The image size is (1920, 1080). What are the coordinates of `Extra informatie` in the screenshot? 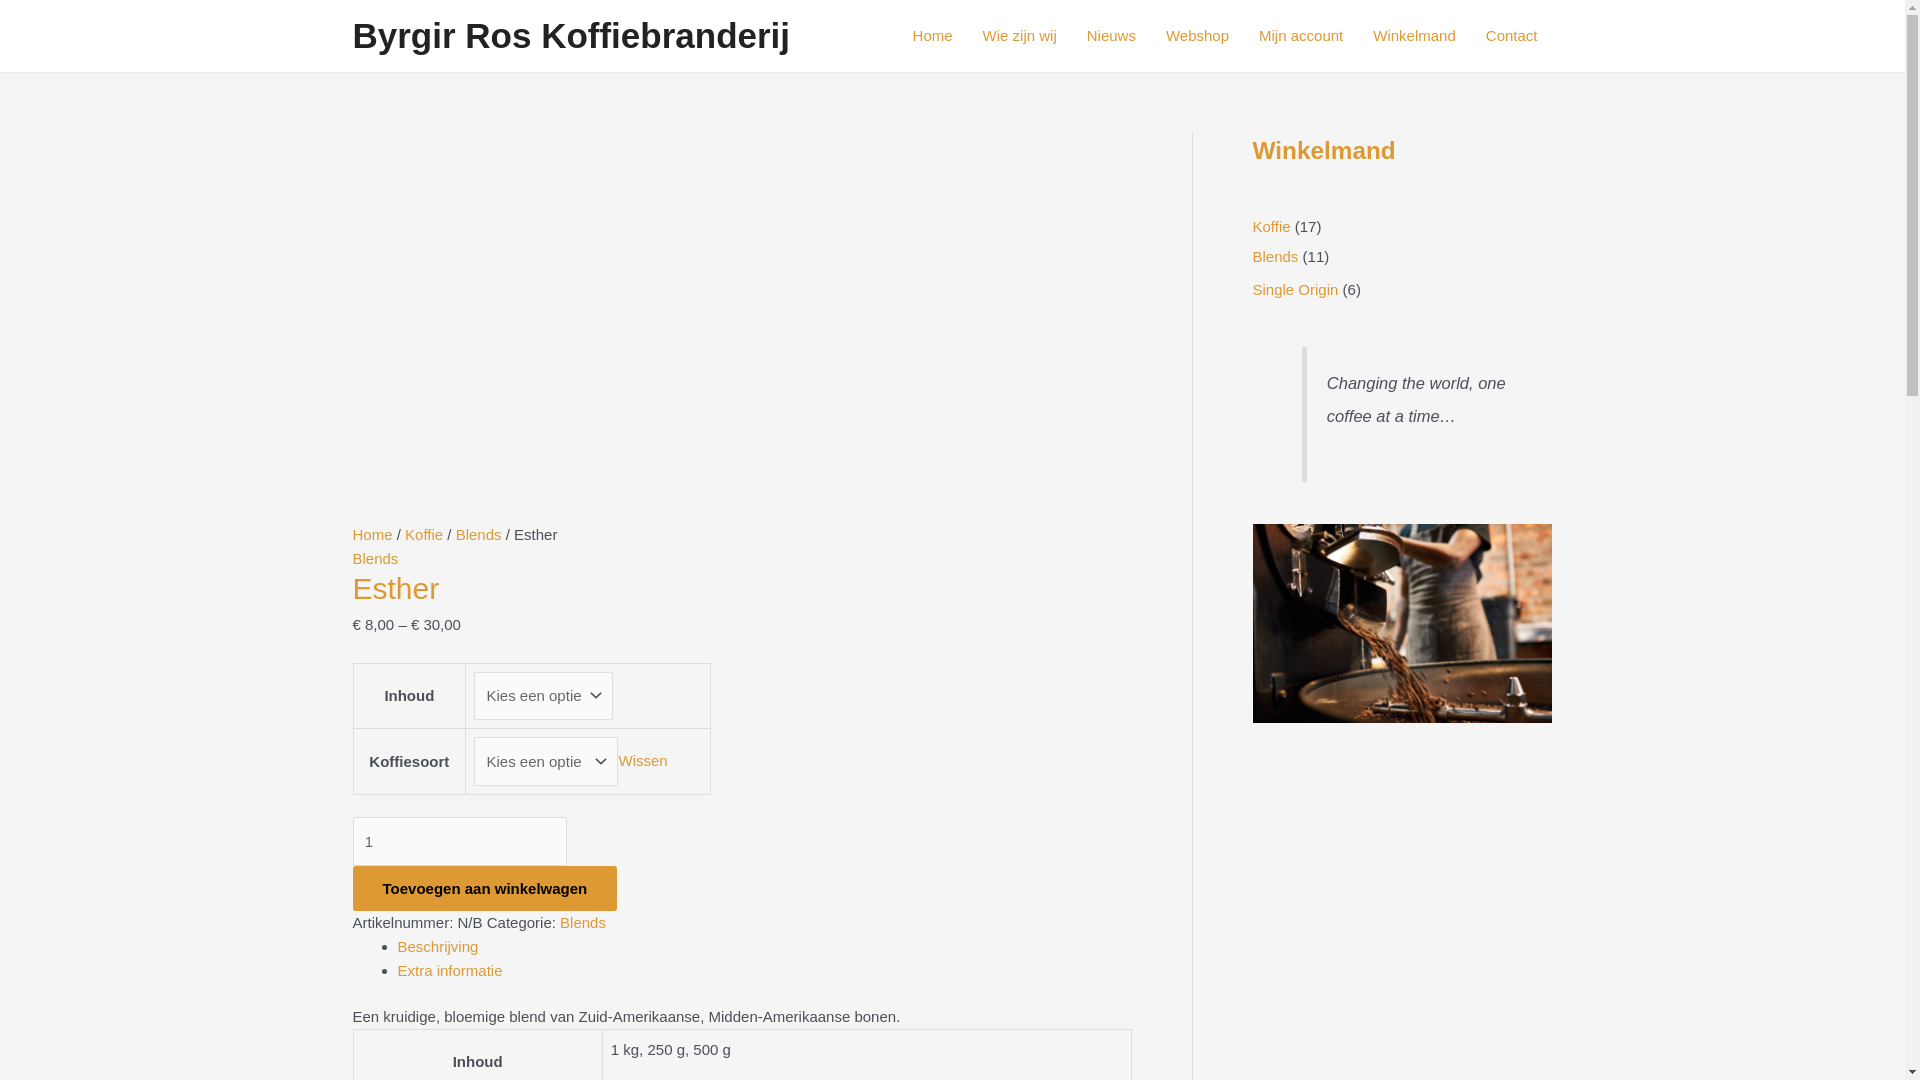 It's located at (450, 970).